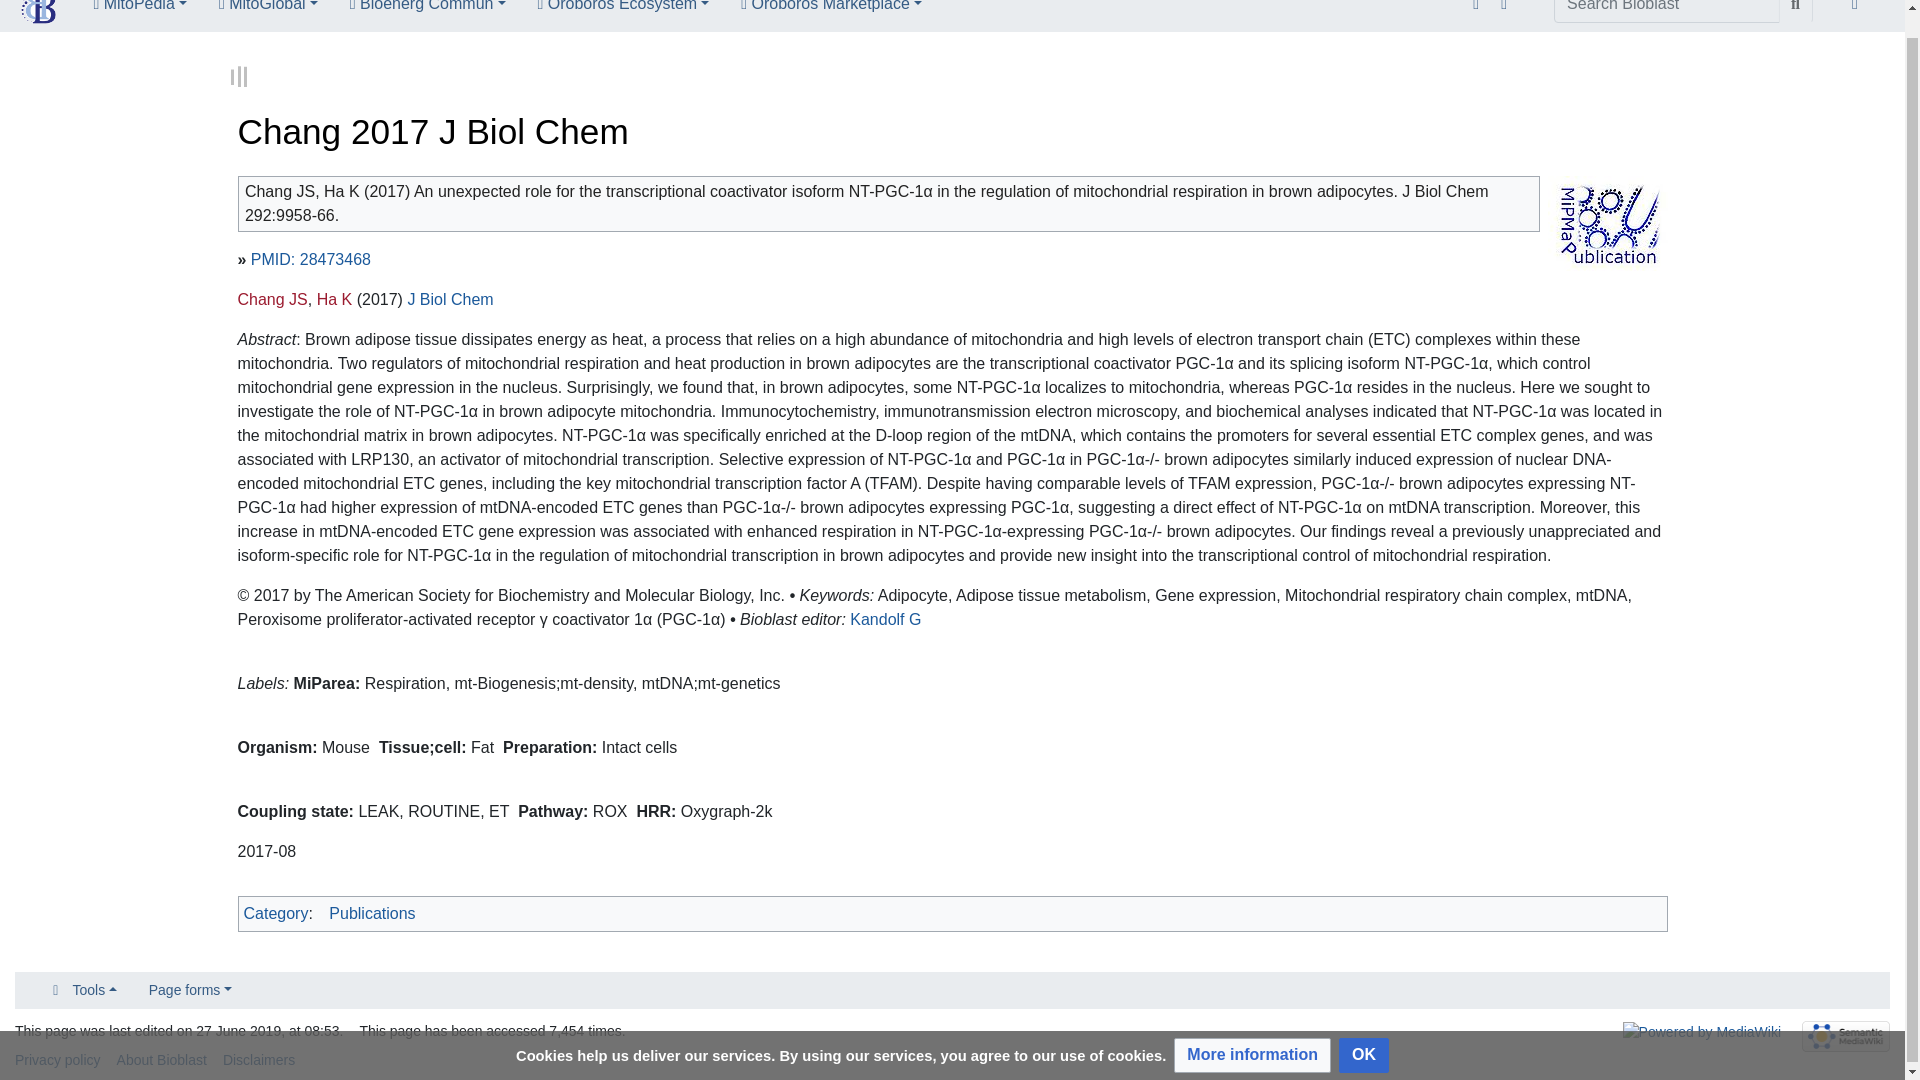 This screenshot has height=1080, width=1920. Describe the element at coordinates (450, 296) in the screenshot. I see `J Biol Chem` at that location.